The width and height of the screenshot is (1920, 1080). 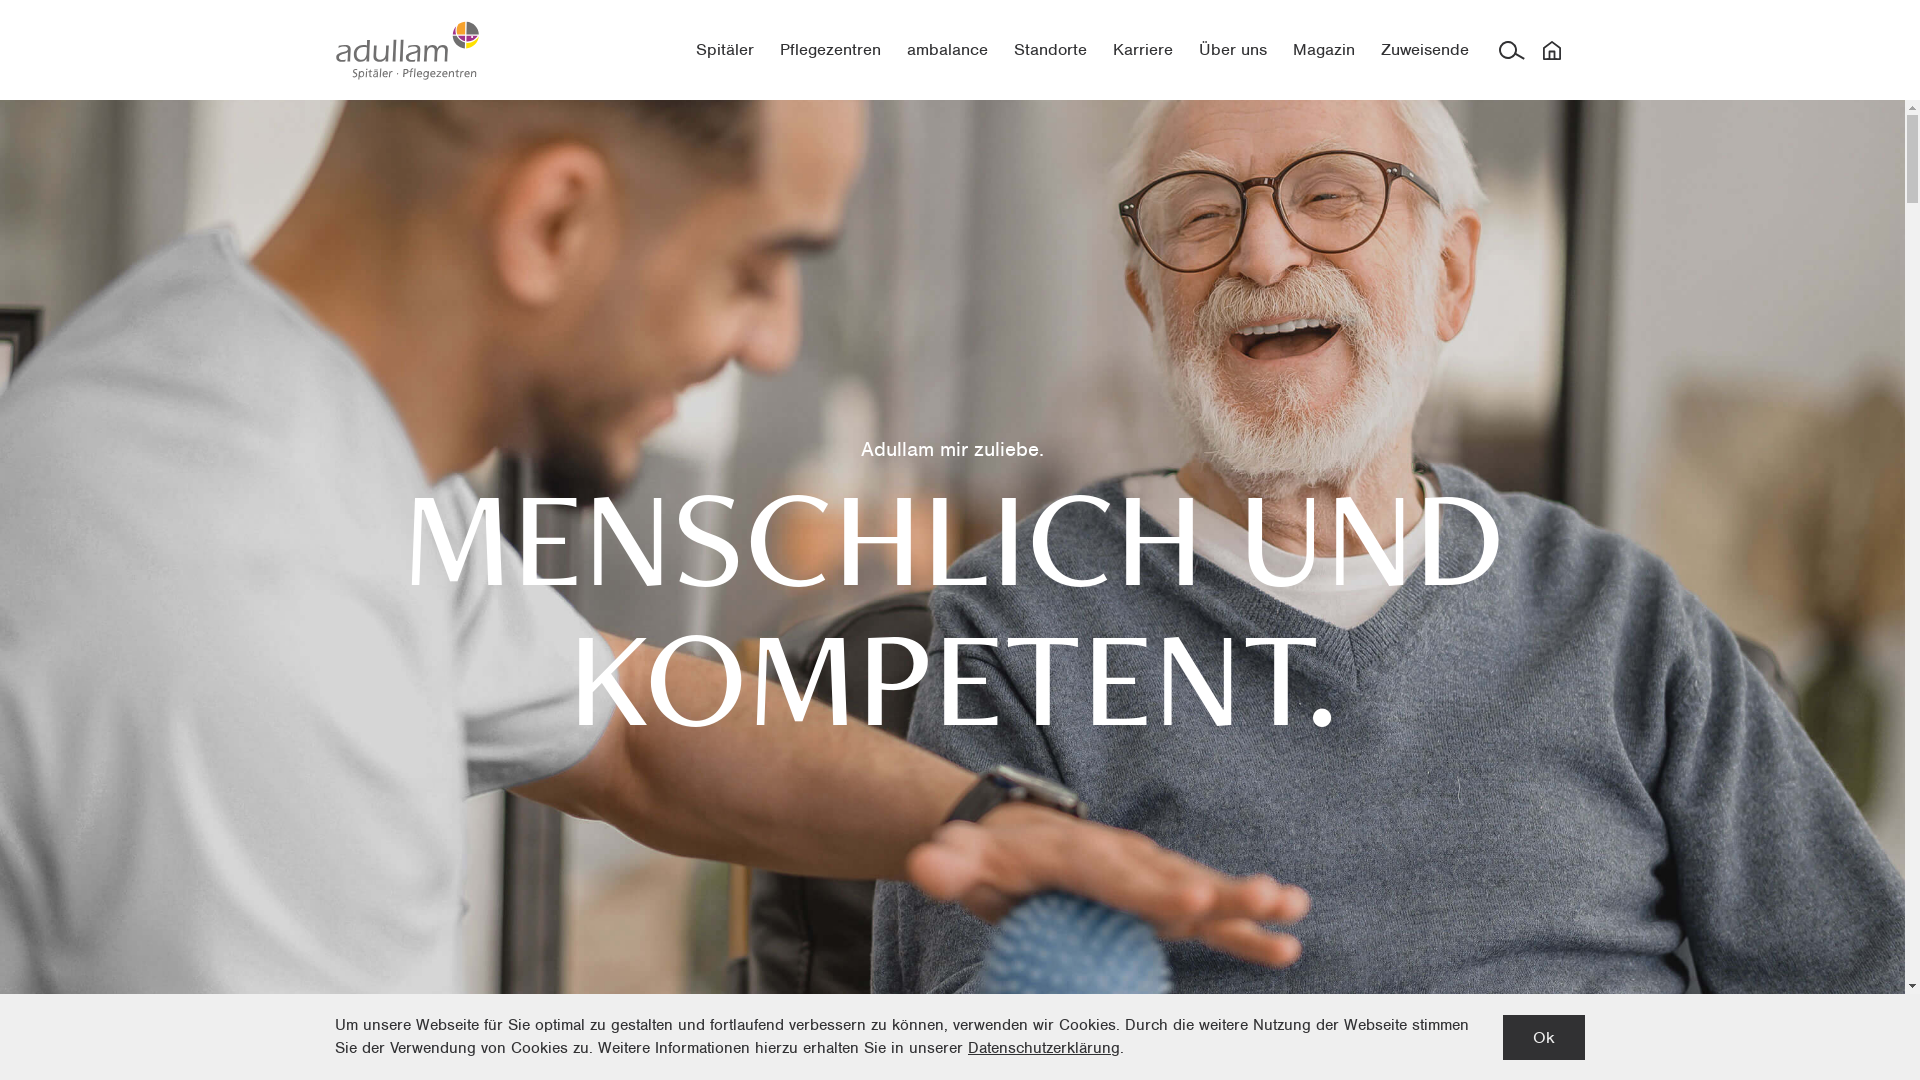 What do you see at coordinates (830, 50) in the screenshot?
I see `Pflegezentren` at bounding box center [830, 50].